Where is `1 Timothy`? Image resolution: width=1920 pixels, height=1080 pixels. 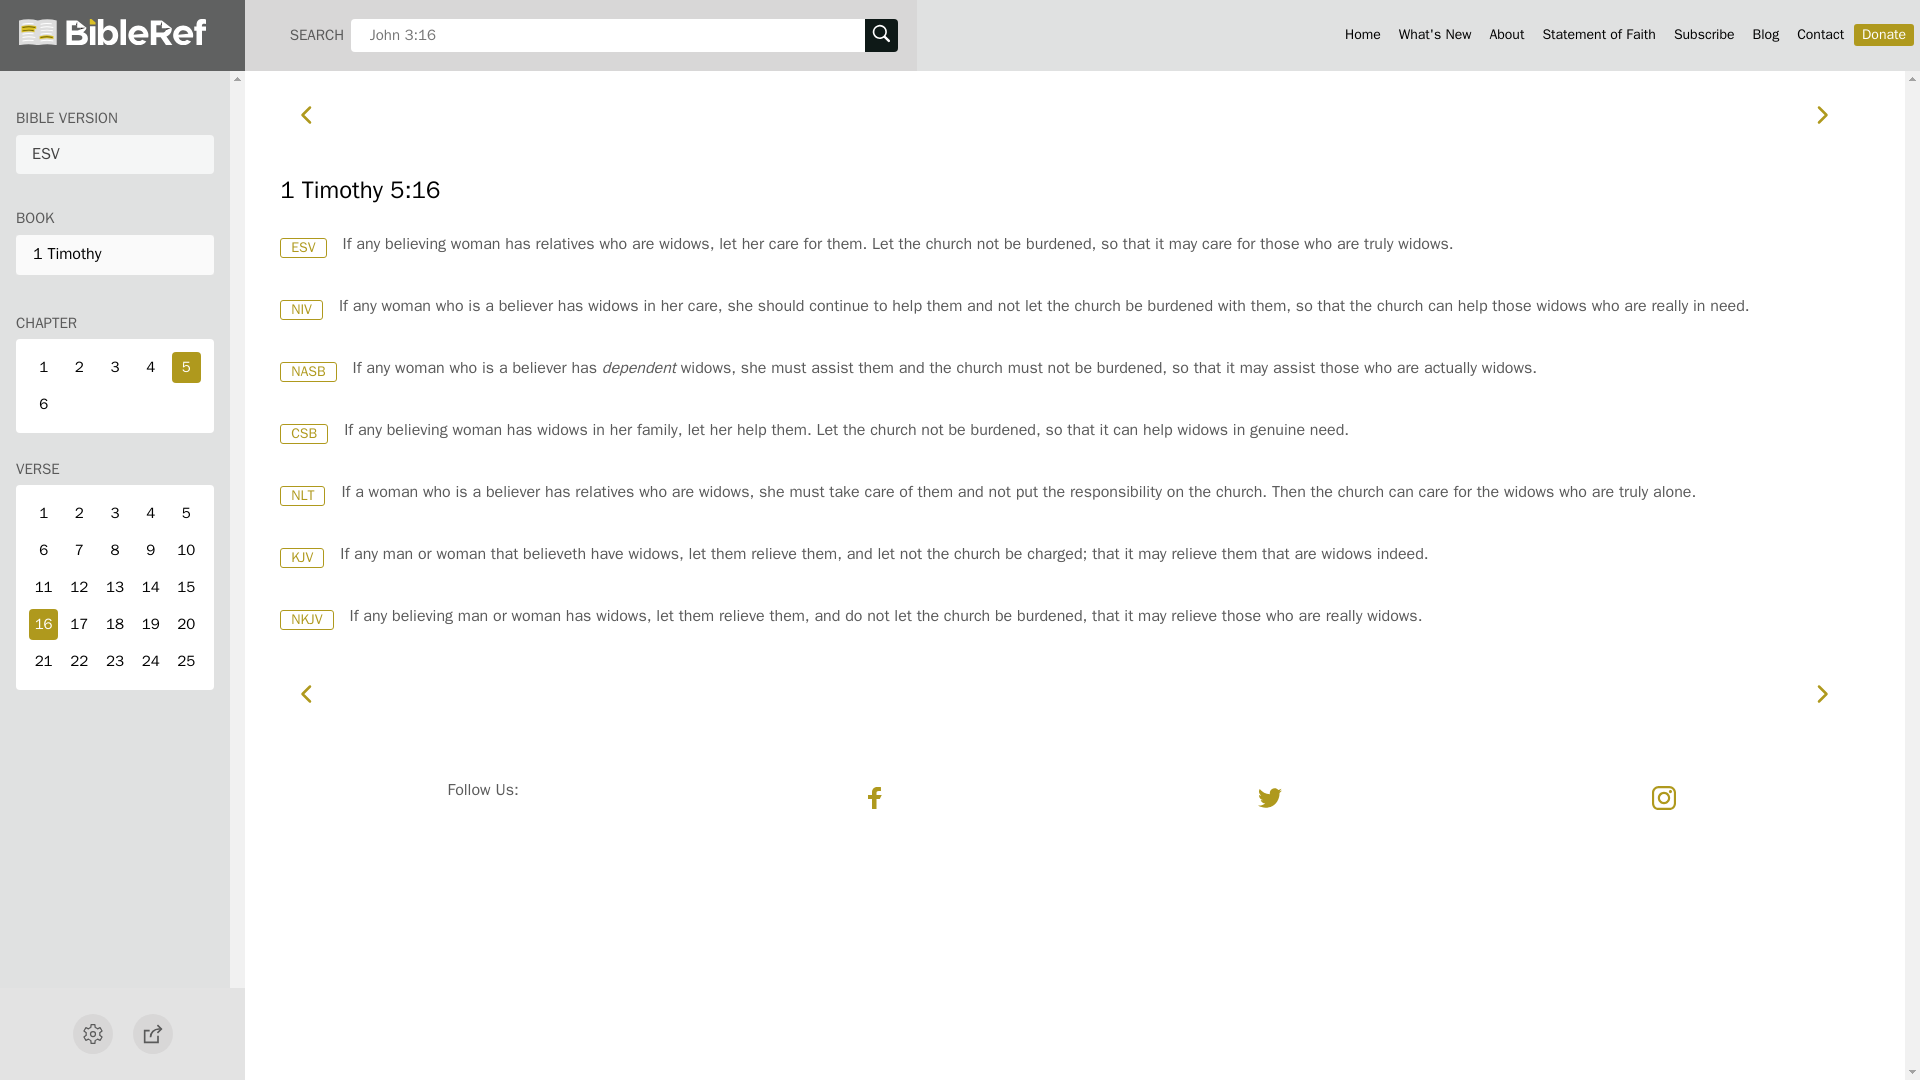 1 Timothy is located at coordinates (114, 255).